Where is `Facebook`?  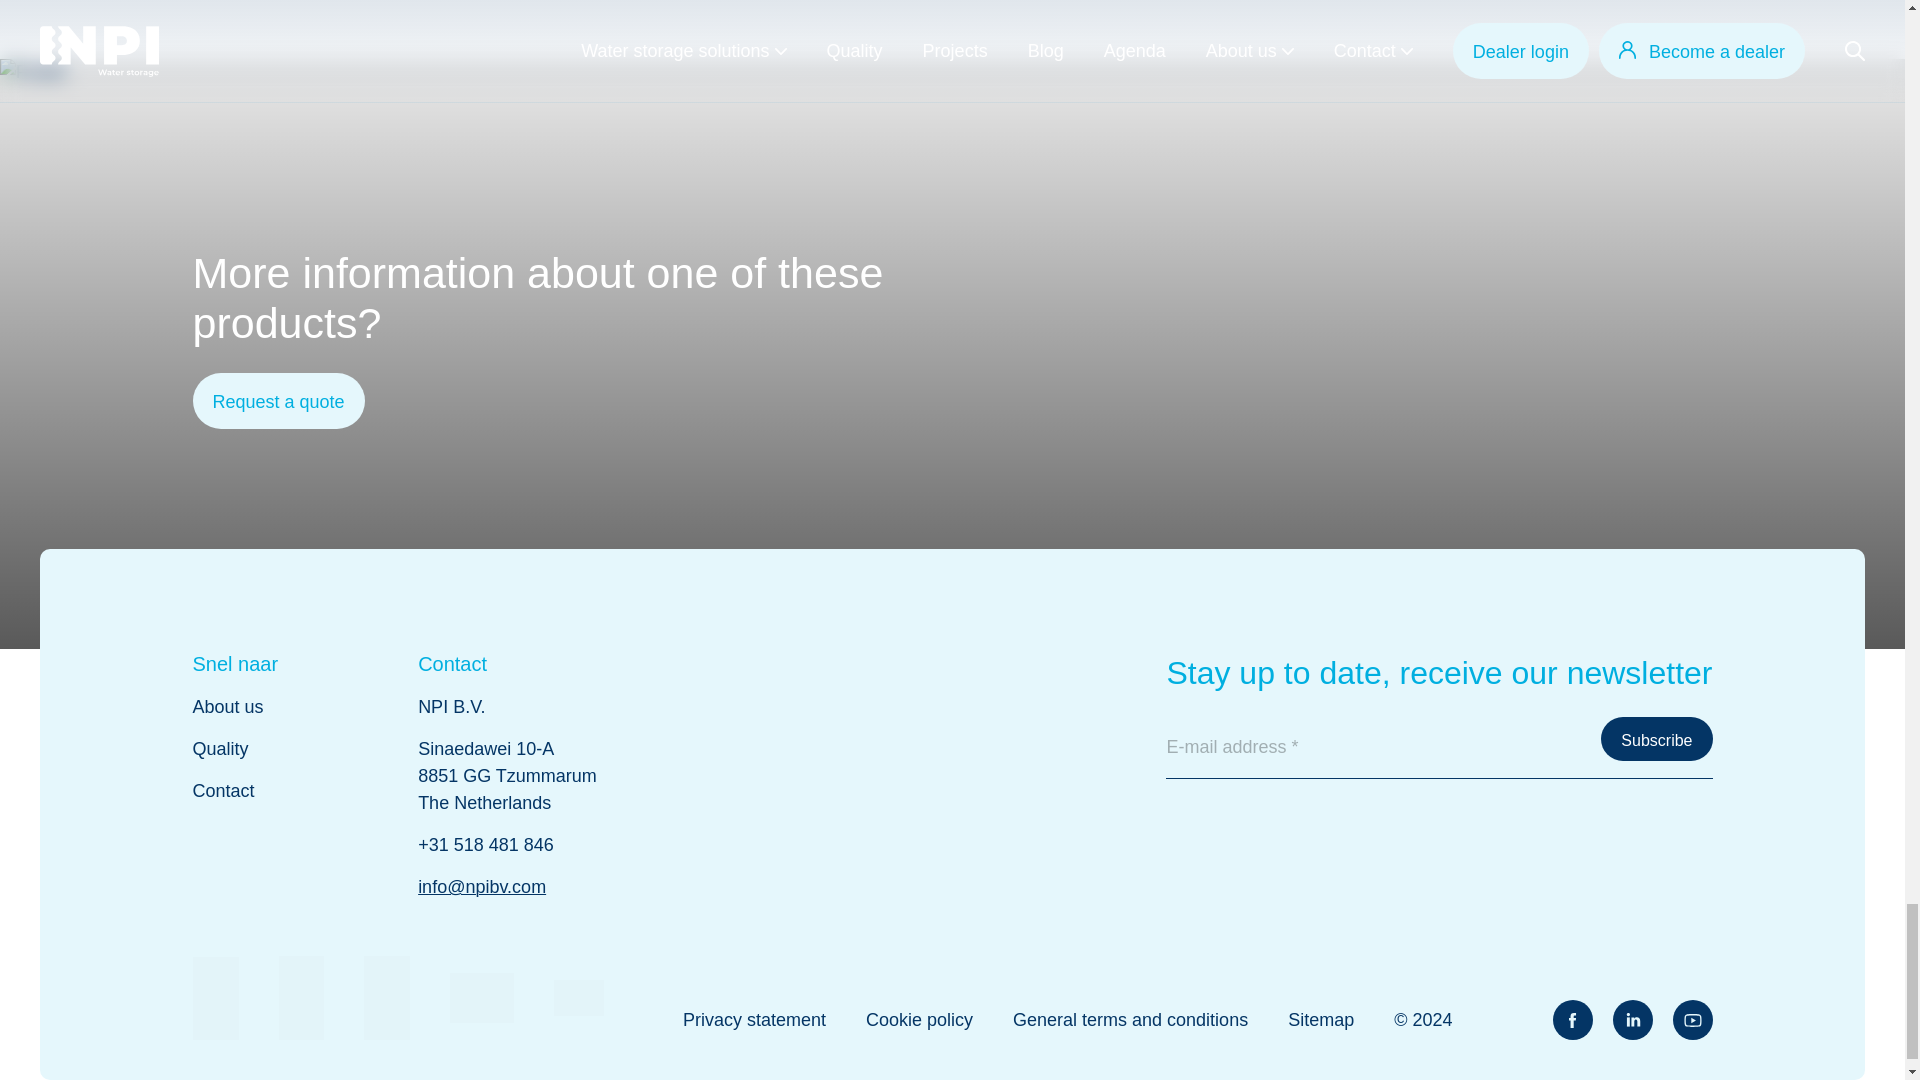 Facebook is located at coordinates (1571, 1020).